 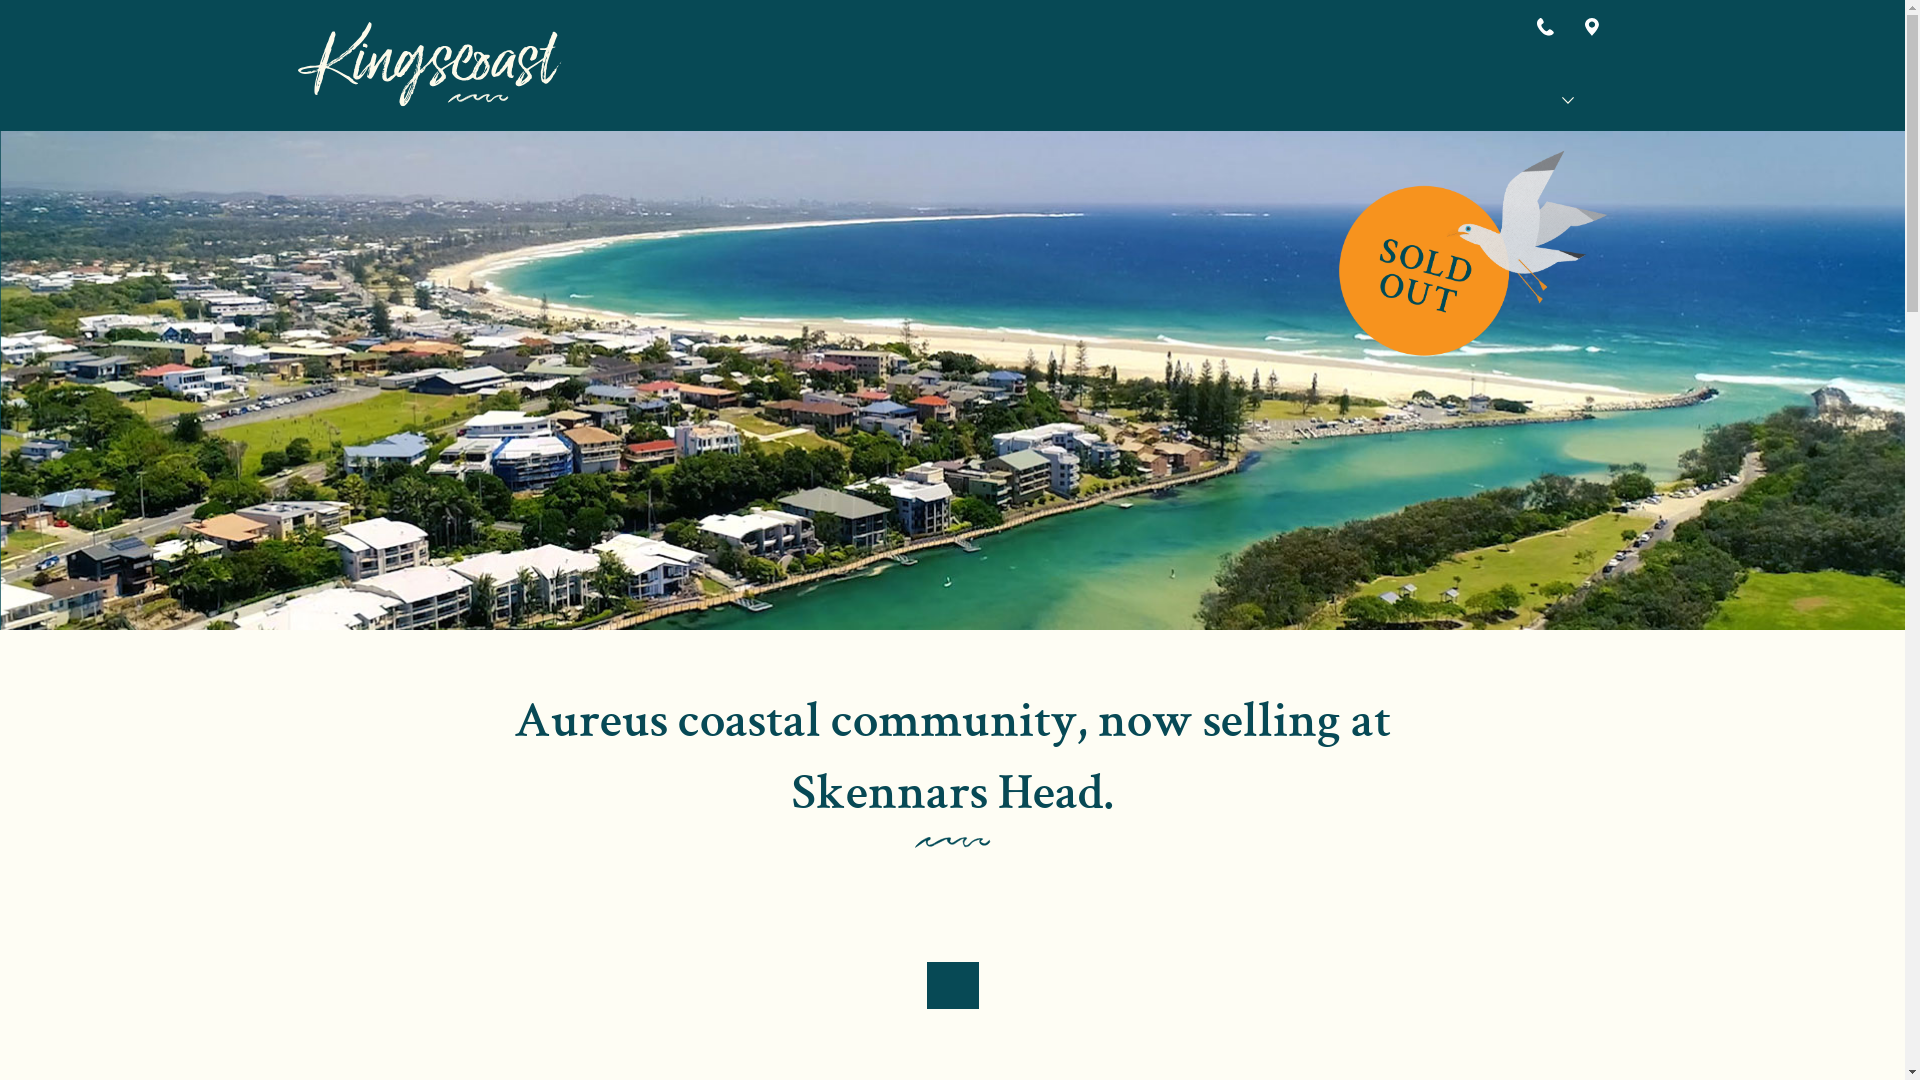 I want to click on KINGSCLIFF LIVING, so click(x=1408, y=100).